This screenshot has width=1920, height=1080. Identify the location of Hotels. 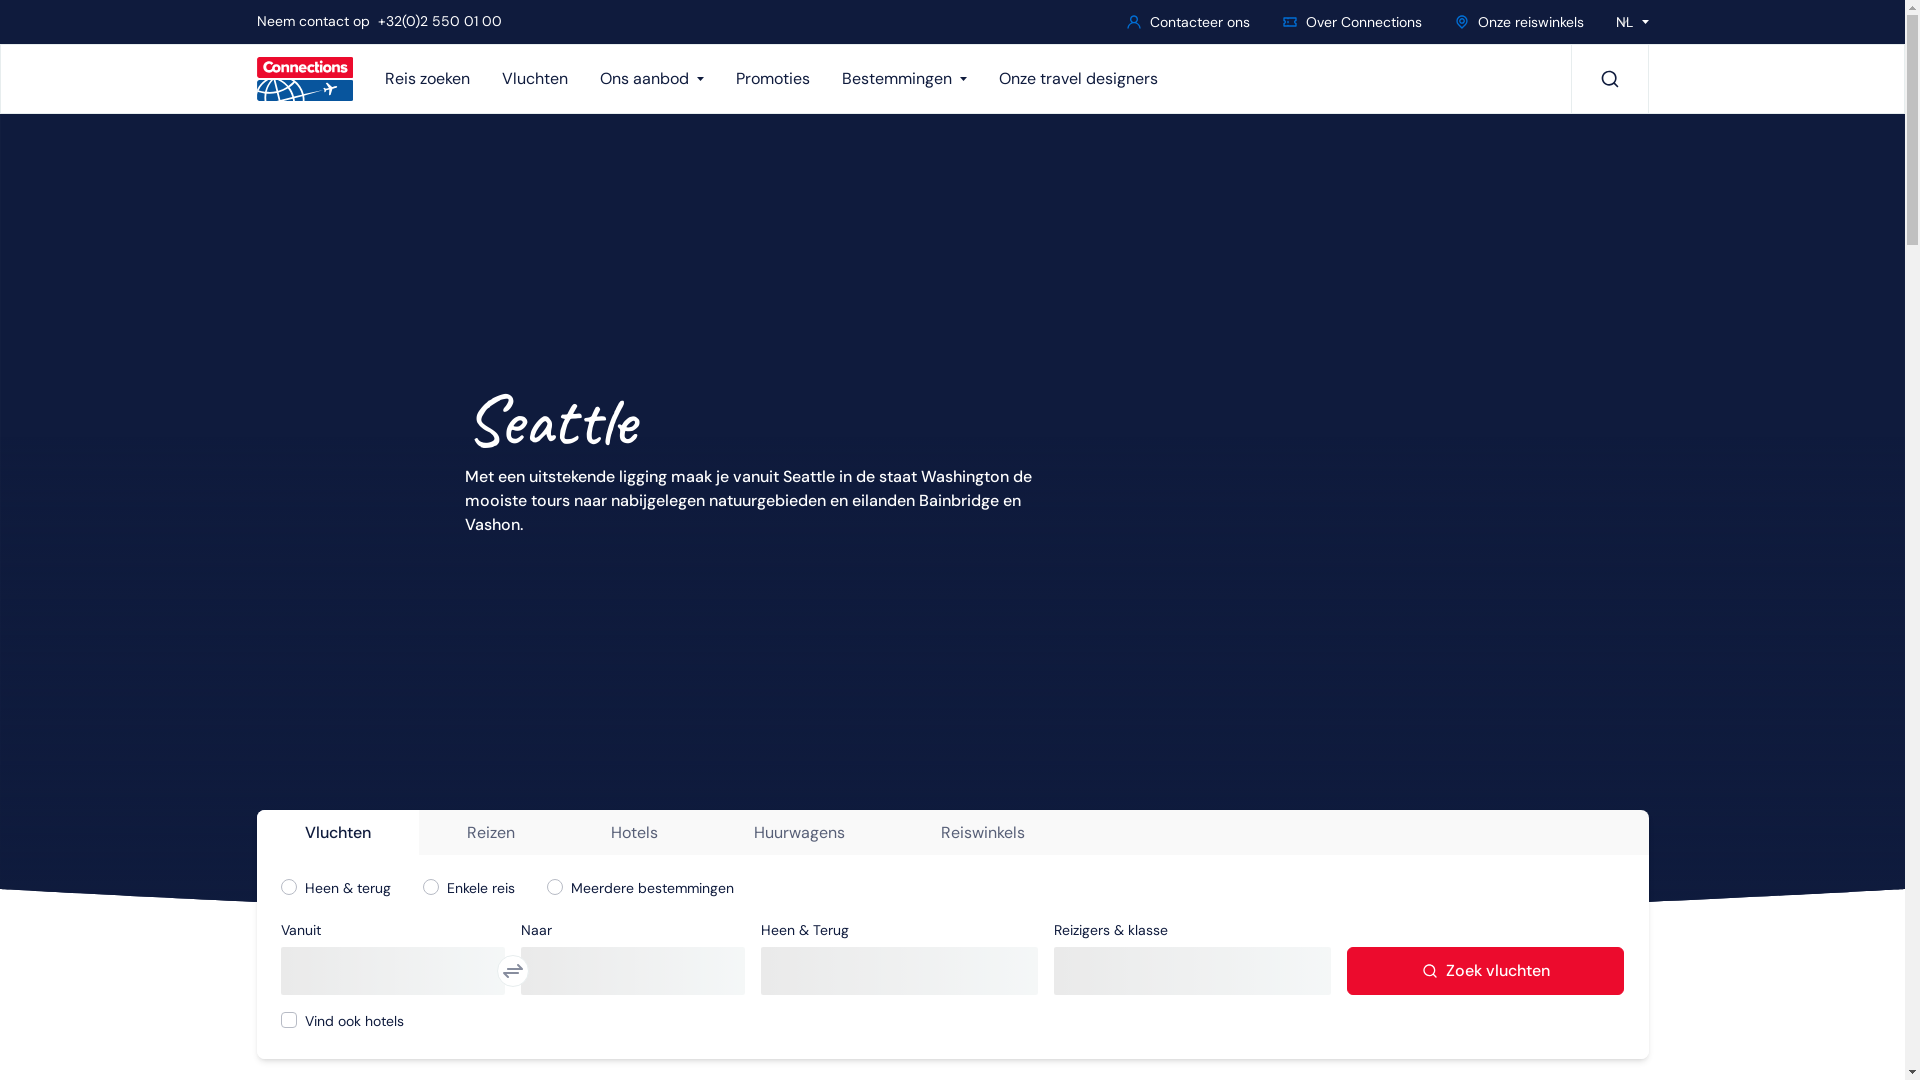
(634, 833).